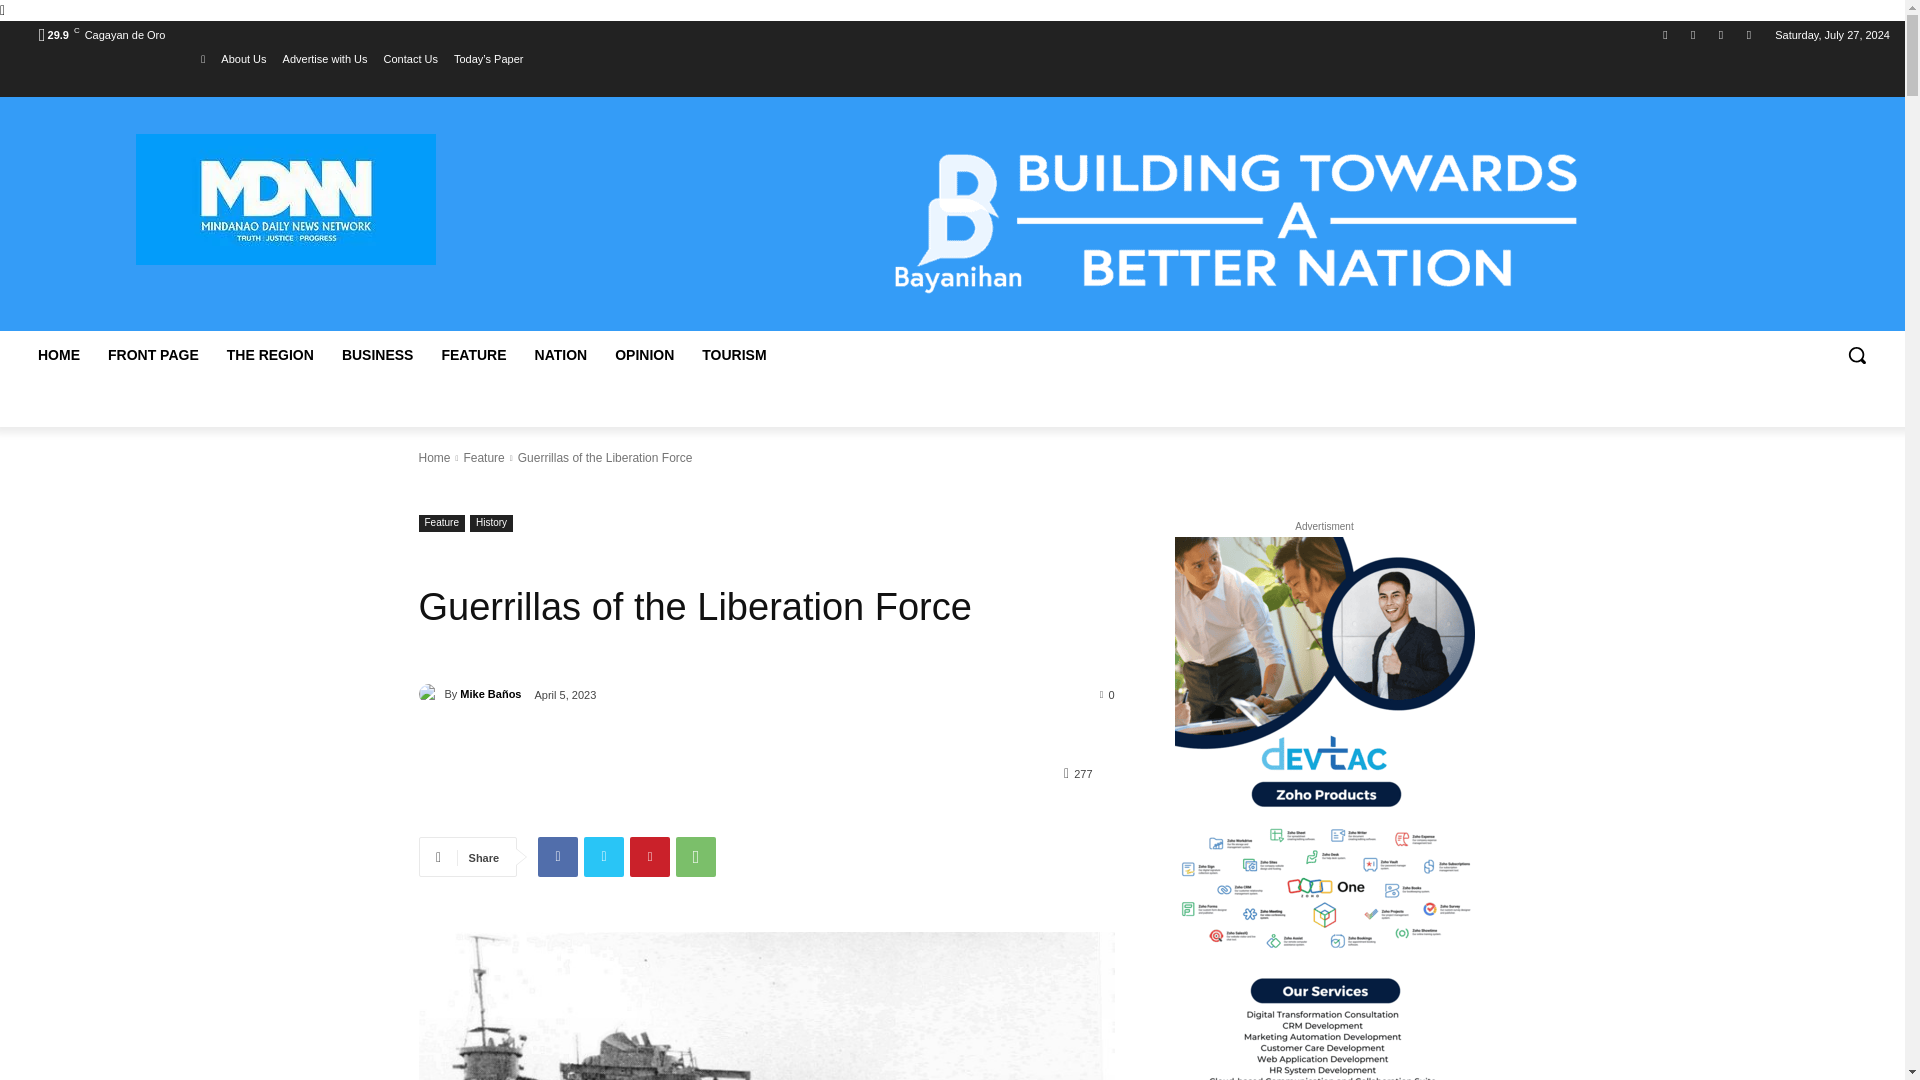 The height and width of the screenshot is (1080, 1920). I want to click on Facebook, so click(1664, 35).